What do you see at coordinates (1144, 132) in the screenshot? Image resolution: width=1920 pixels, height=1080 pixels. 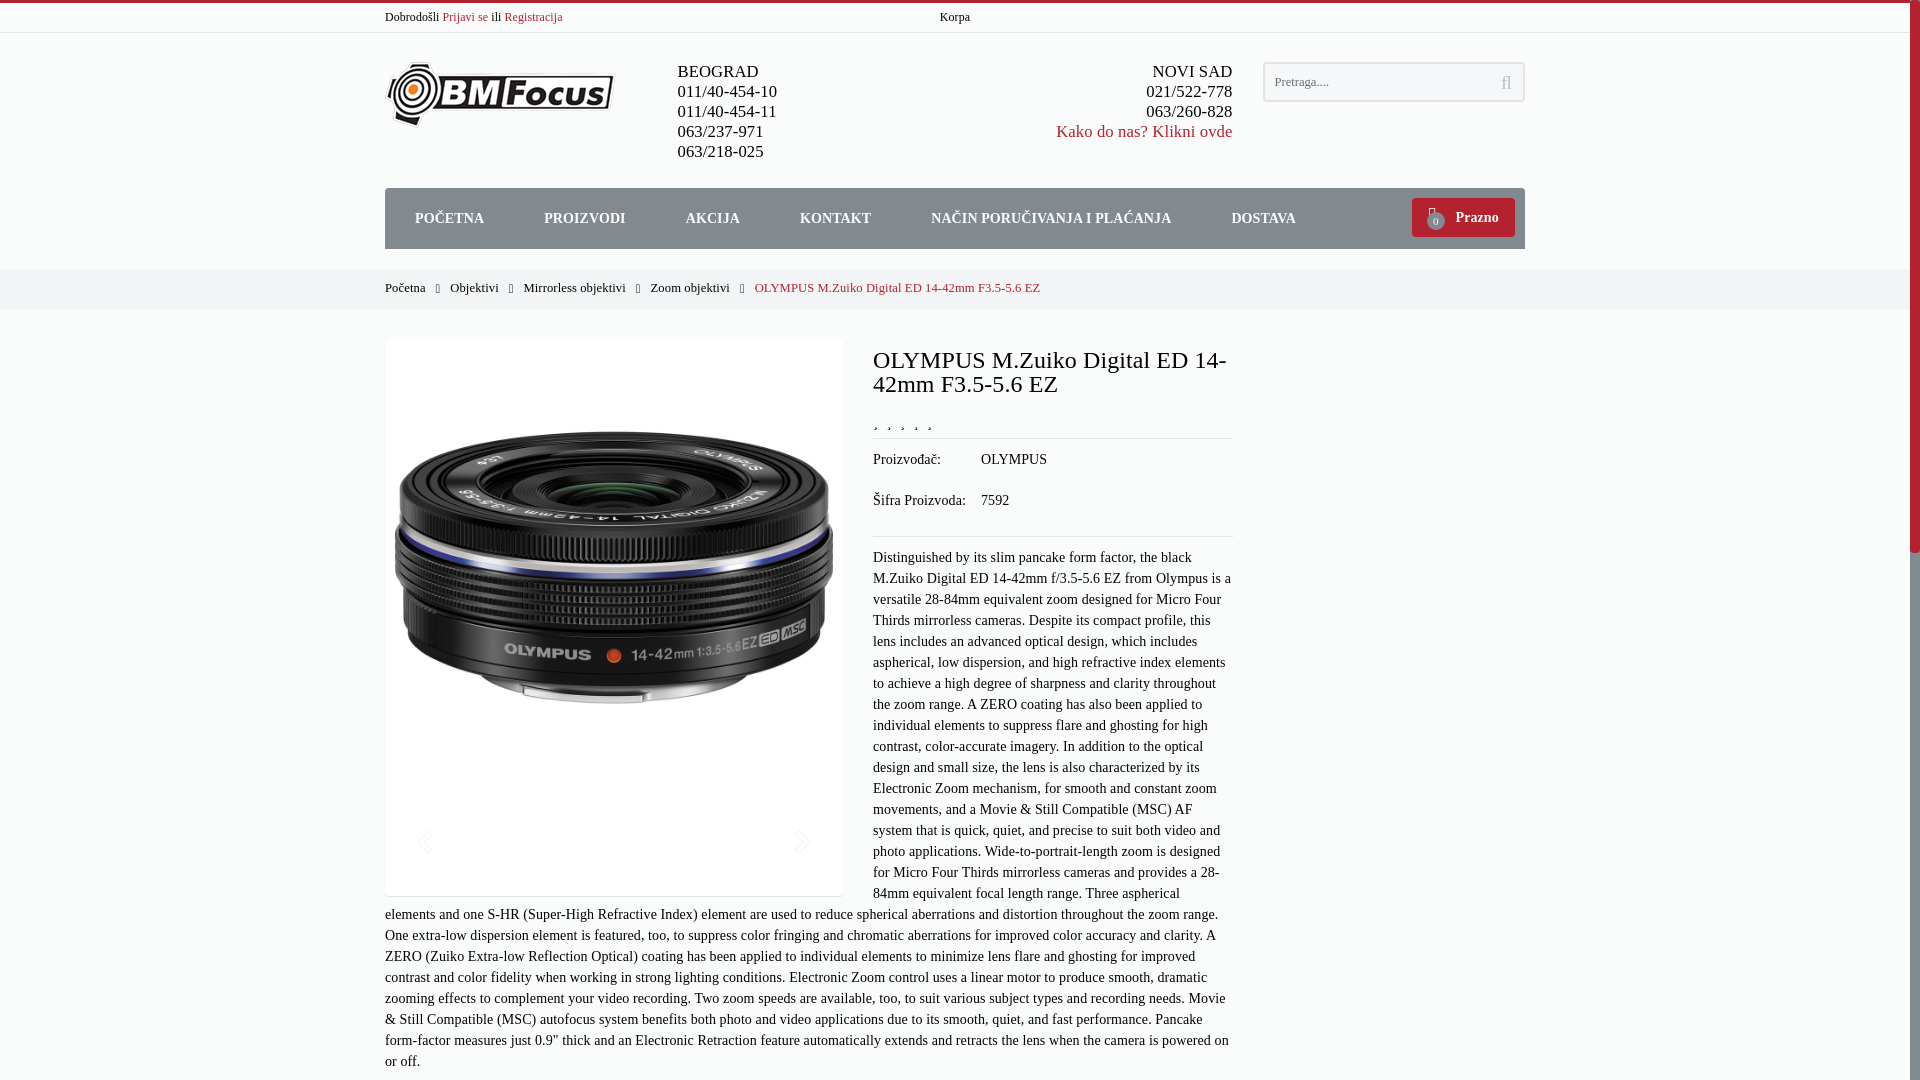 I see `Kako do nas? Klikni ovde` at bounding box center [1144, 132].